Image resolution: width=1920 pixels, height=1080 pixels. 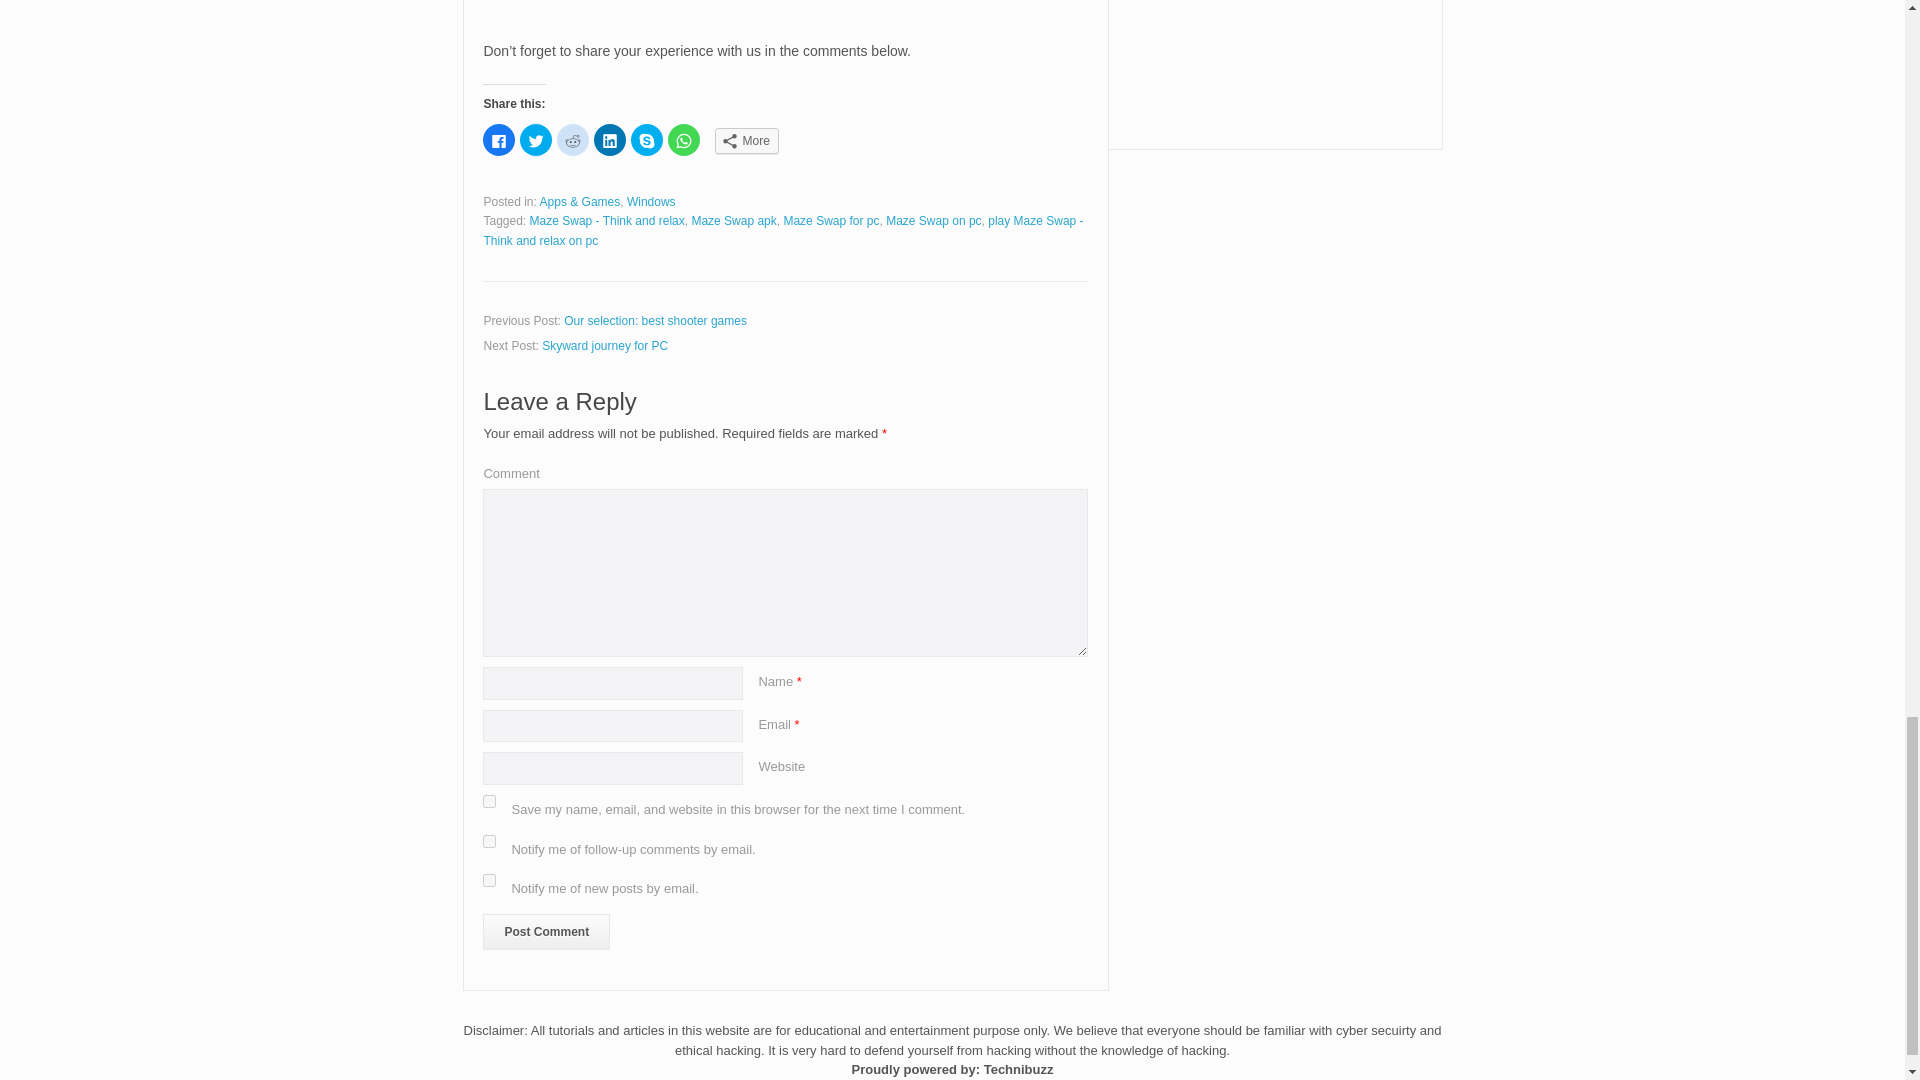 What do you see at coordinates (498, 140) in the screenshot?
I see `Click to share on Facebook` at bounding box center [498, 140].